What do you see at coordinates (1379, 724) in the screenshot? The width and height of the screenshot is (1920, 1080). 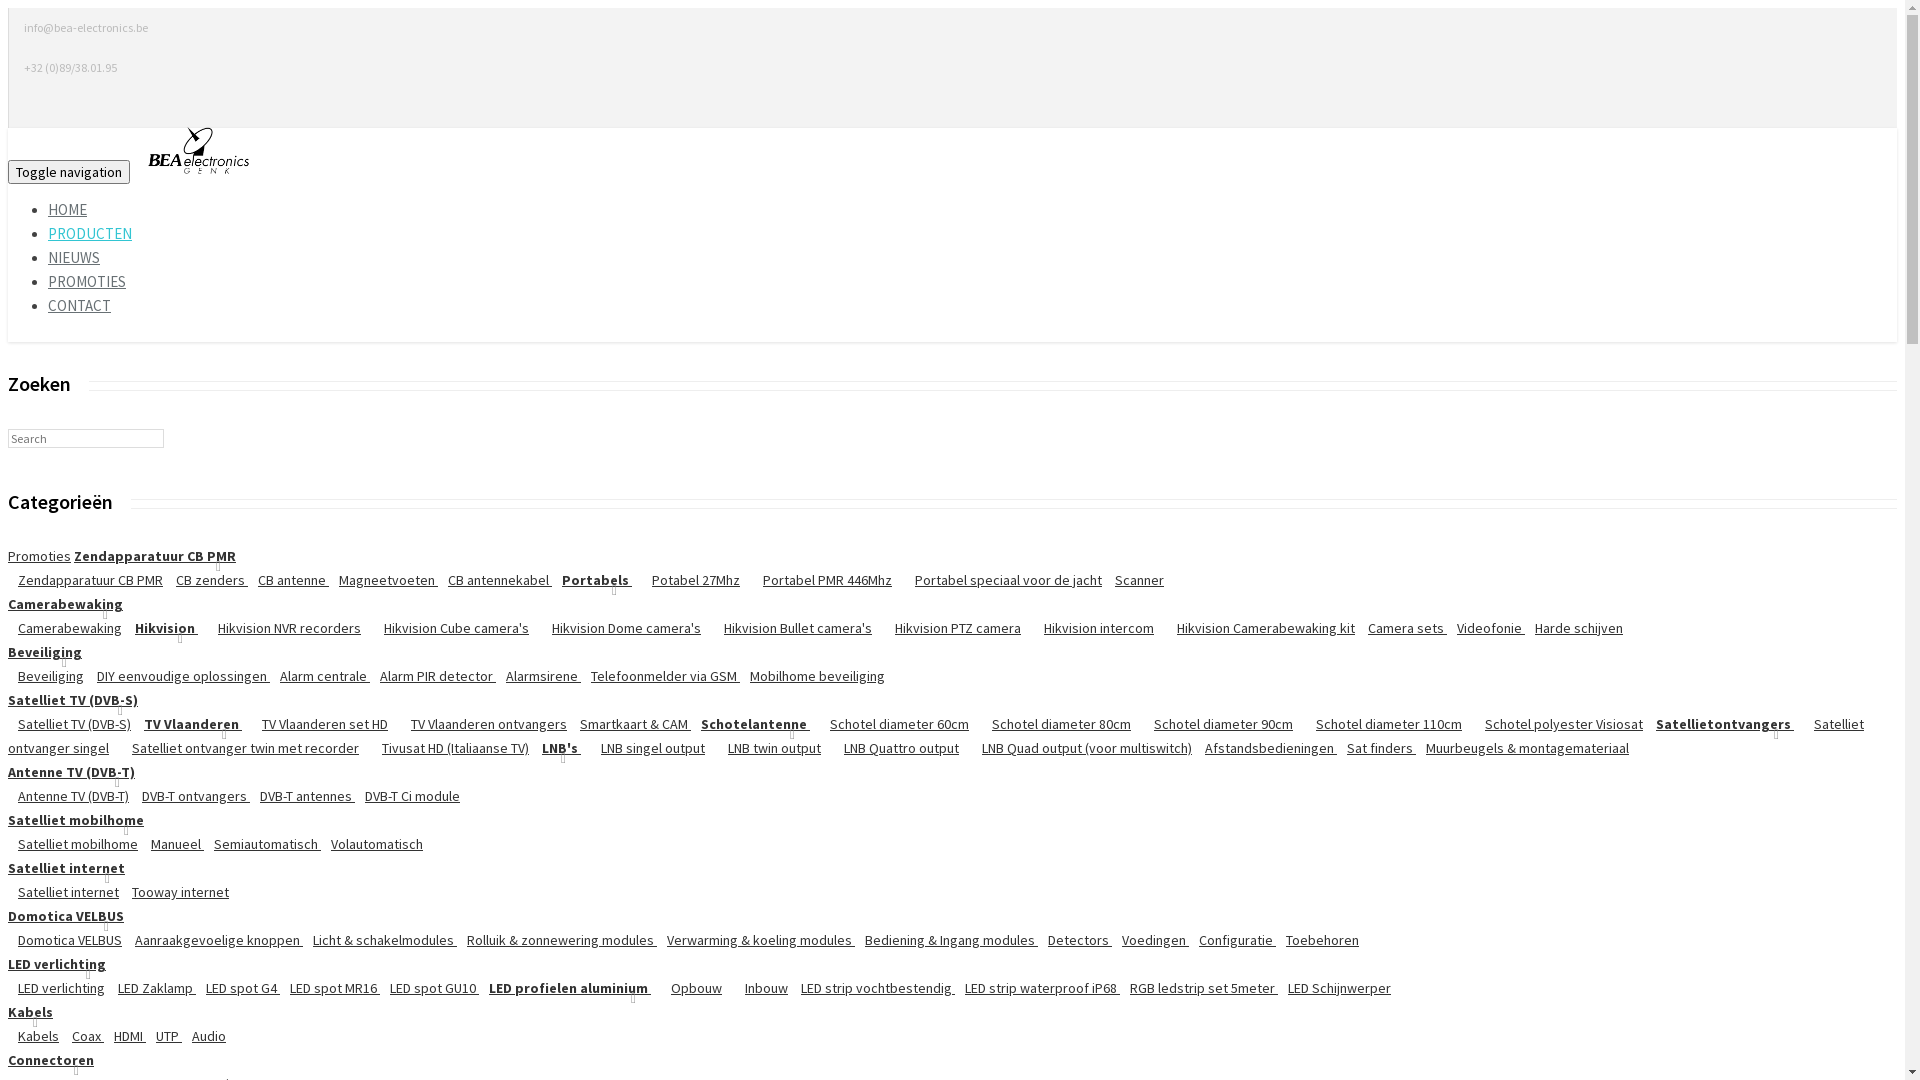 I see `Schotel diameter 110cm` at bounding box center [1379, 724].